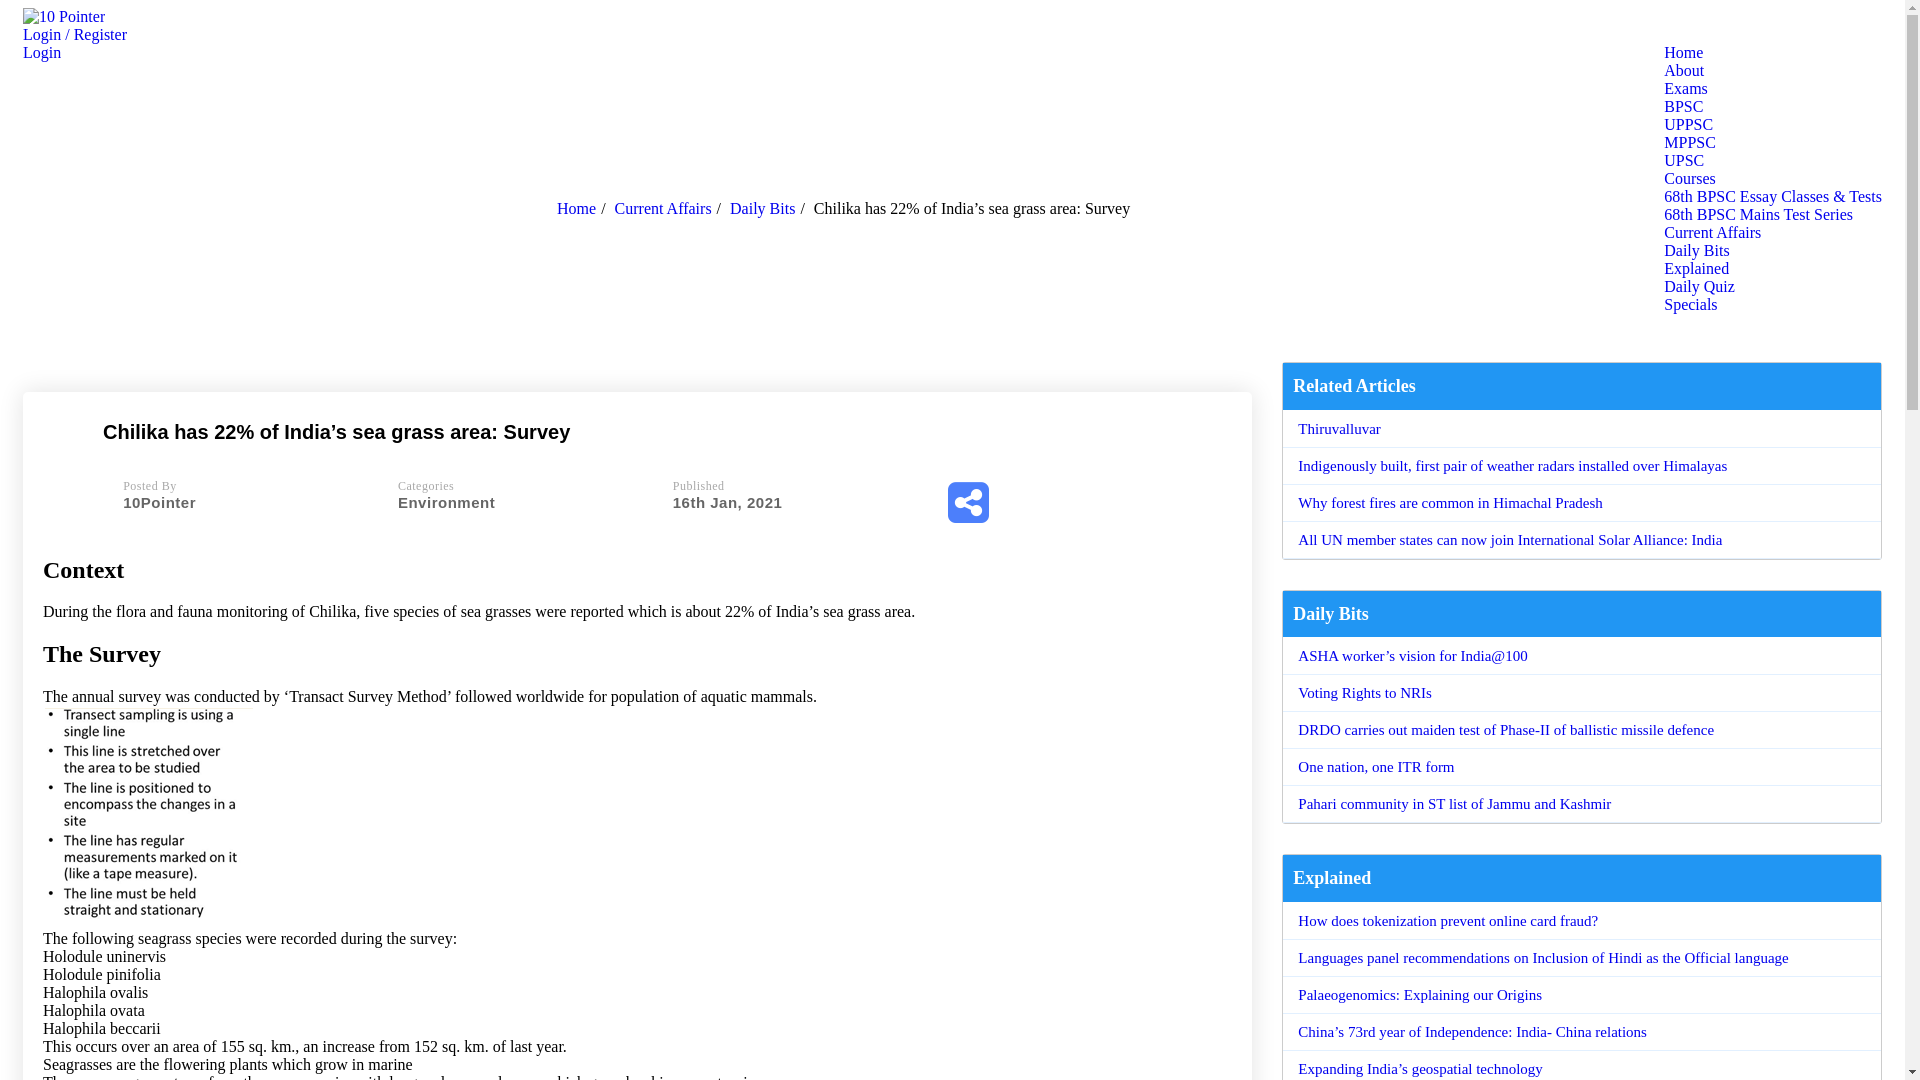 This screenshot has width=1920, height=1080. I want to click on Specials, so click(1690, 304).